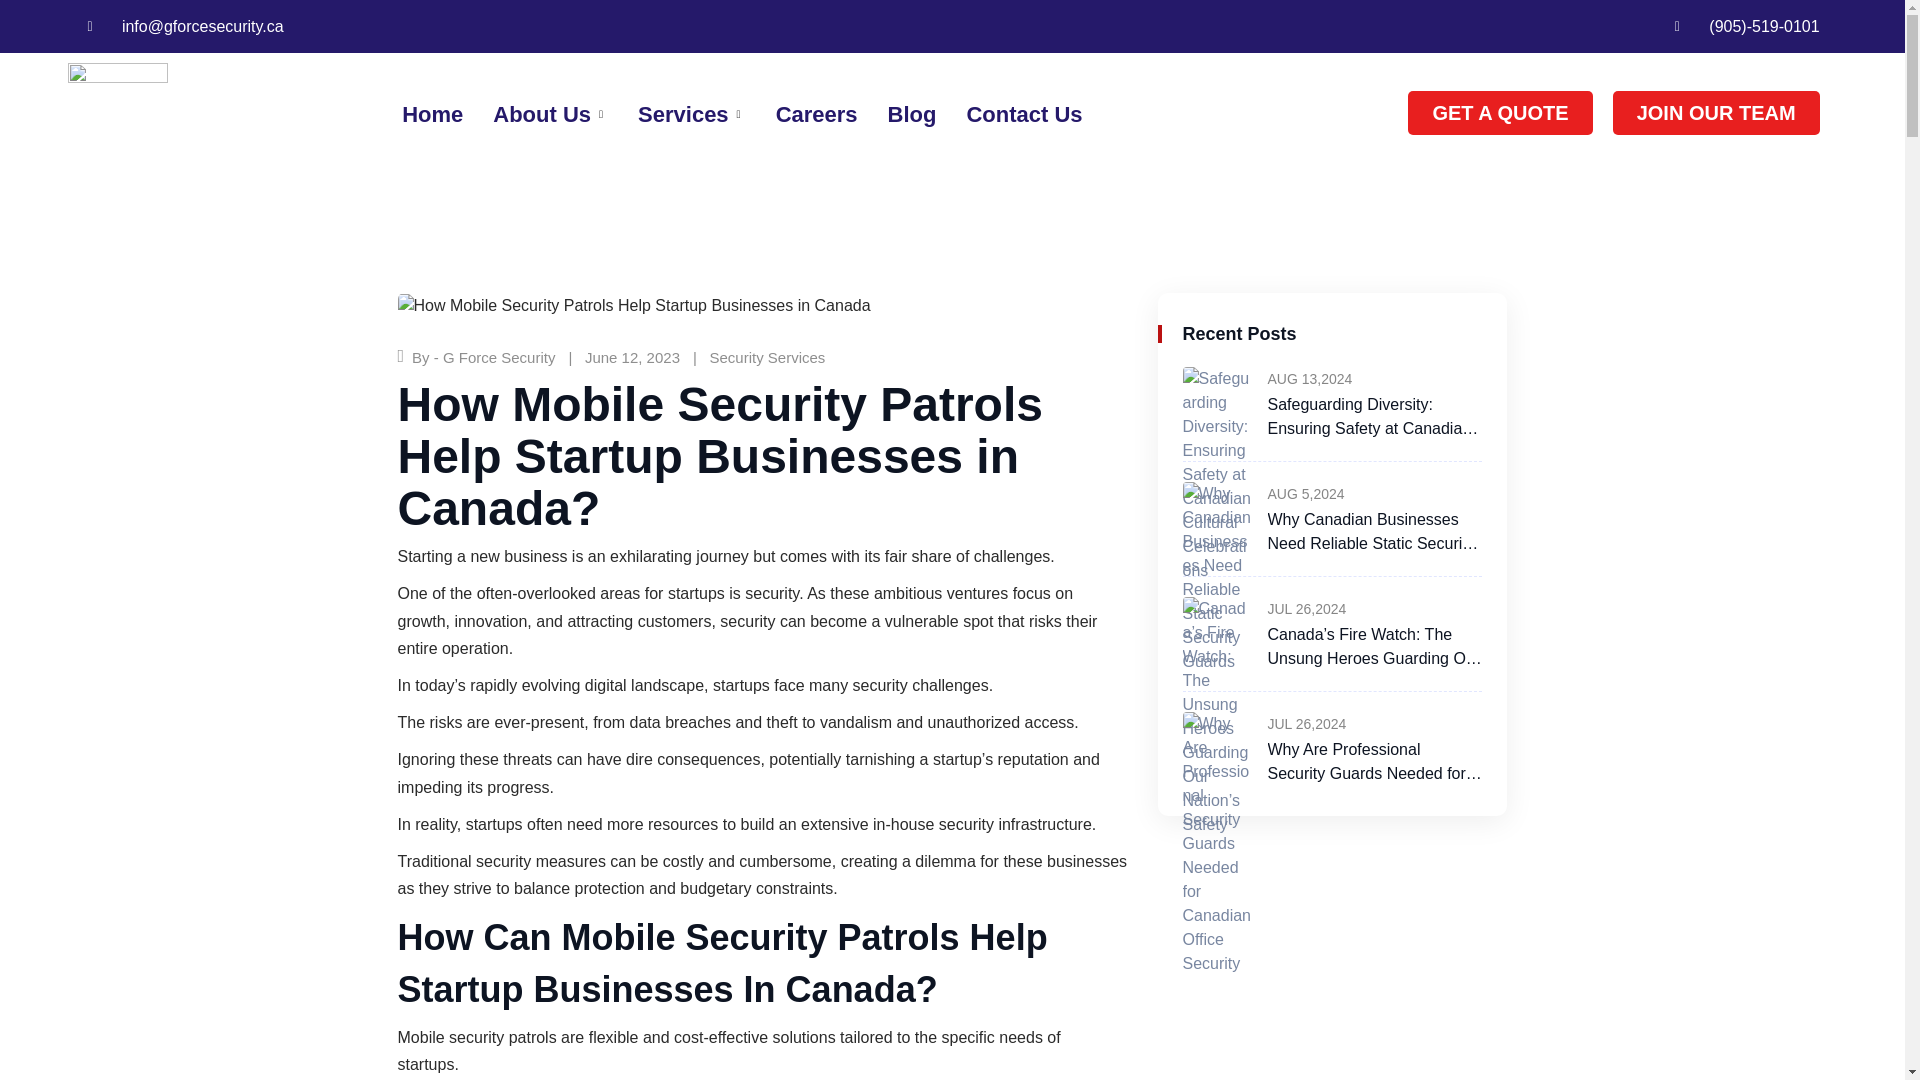  What do you see at coordinates (632, 357) in the screenshot?
I see `June 12, 2023` at bounding box center [632, 357].